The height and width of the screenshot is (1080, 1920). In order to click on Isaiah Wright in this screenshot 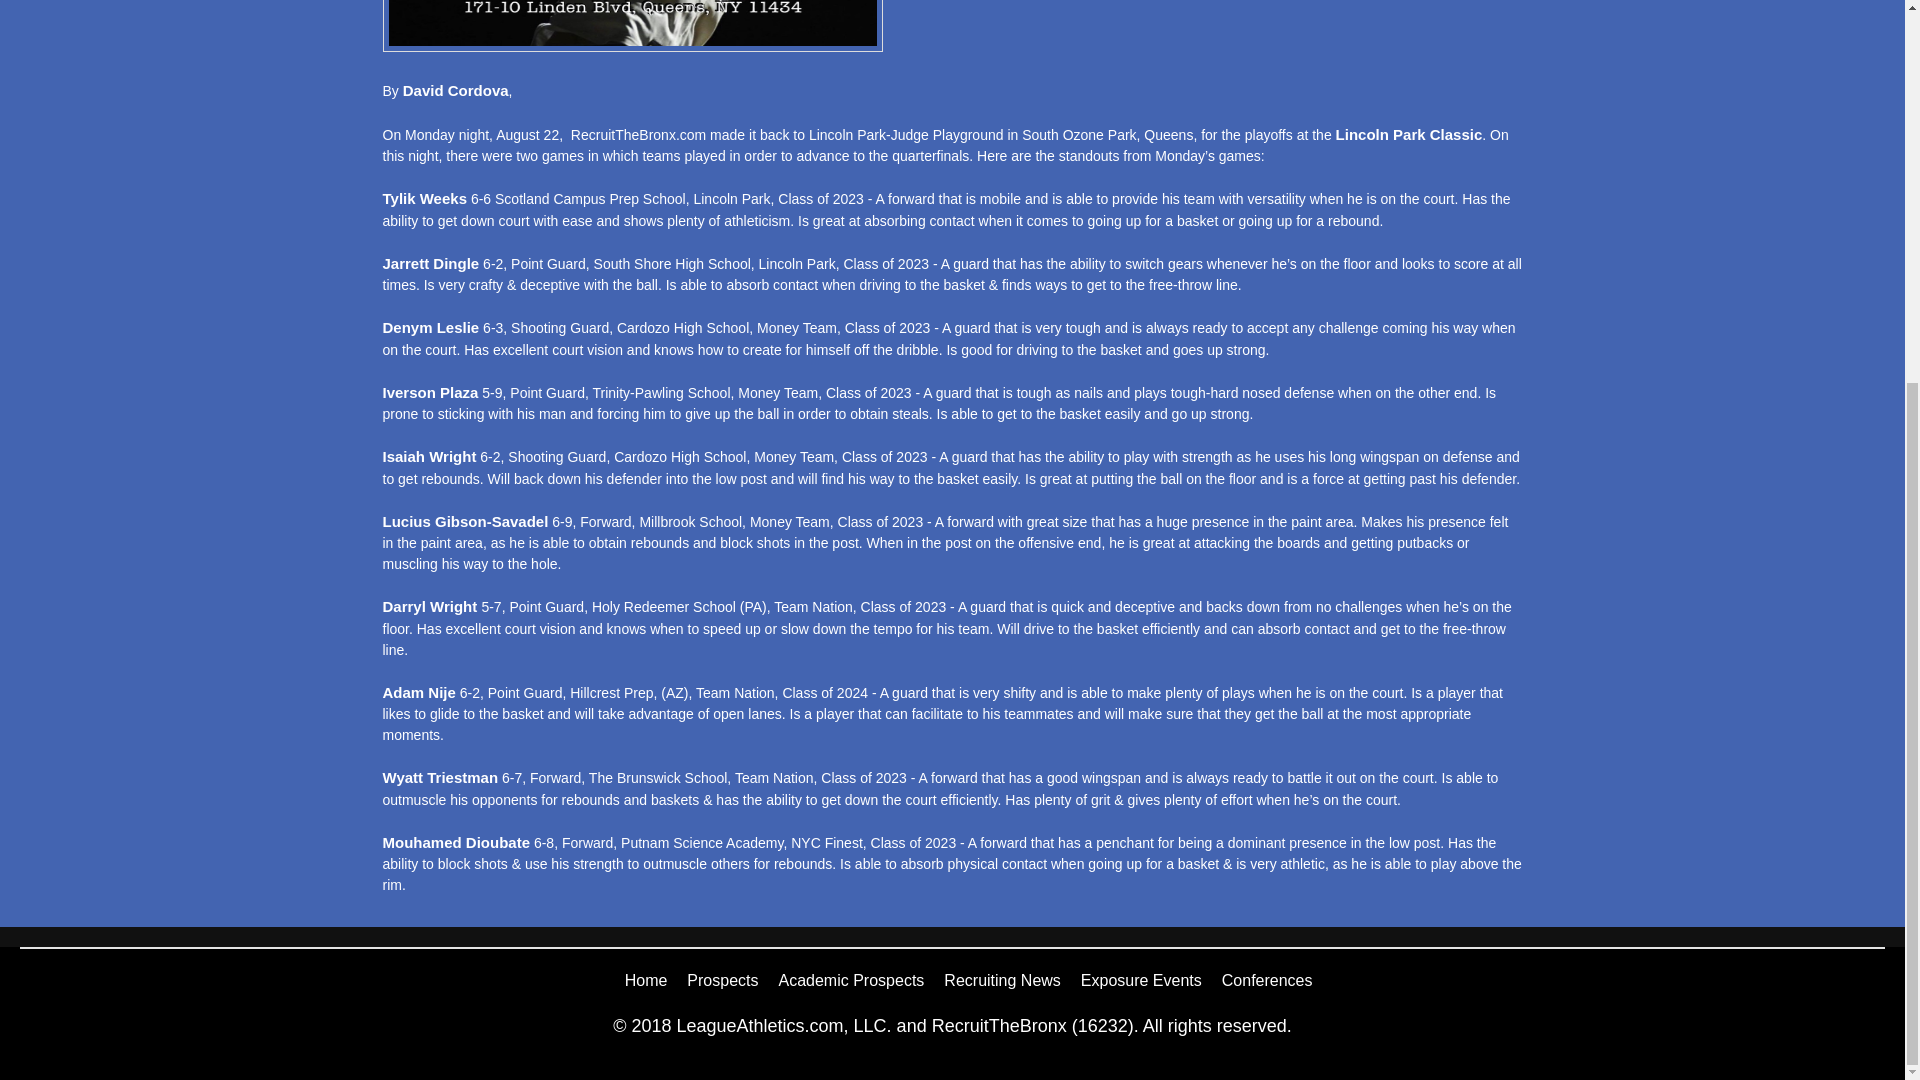, I will do `click(429, 456)`.